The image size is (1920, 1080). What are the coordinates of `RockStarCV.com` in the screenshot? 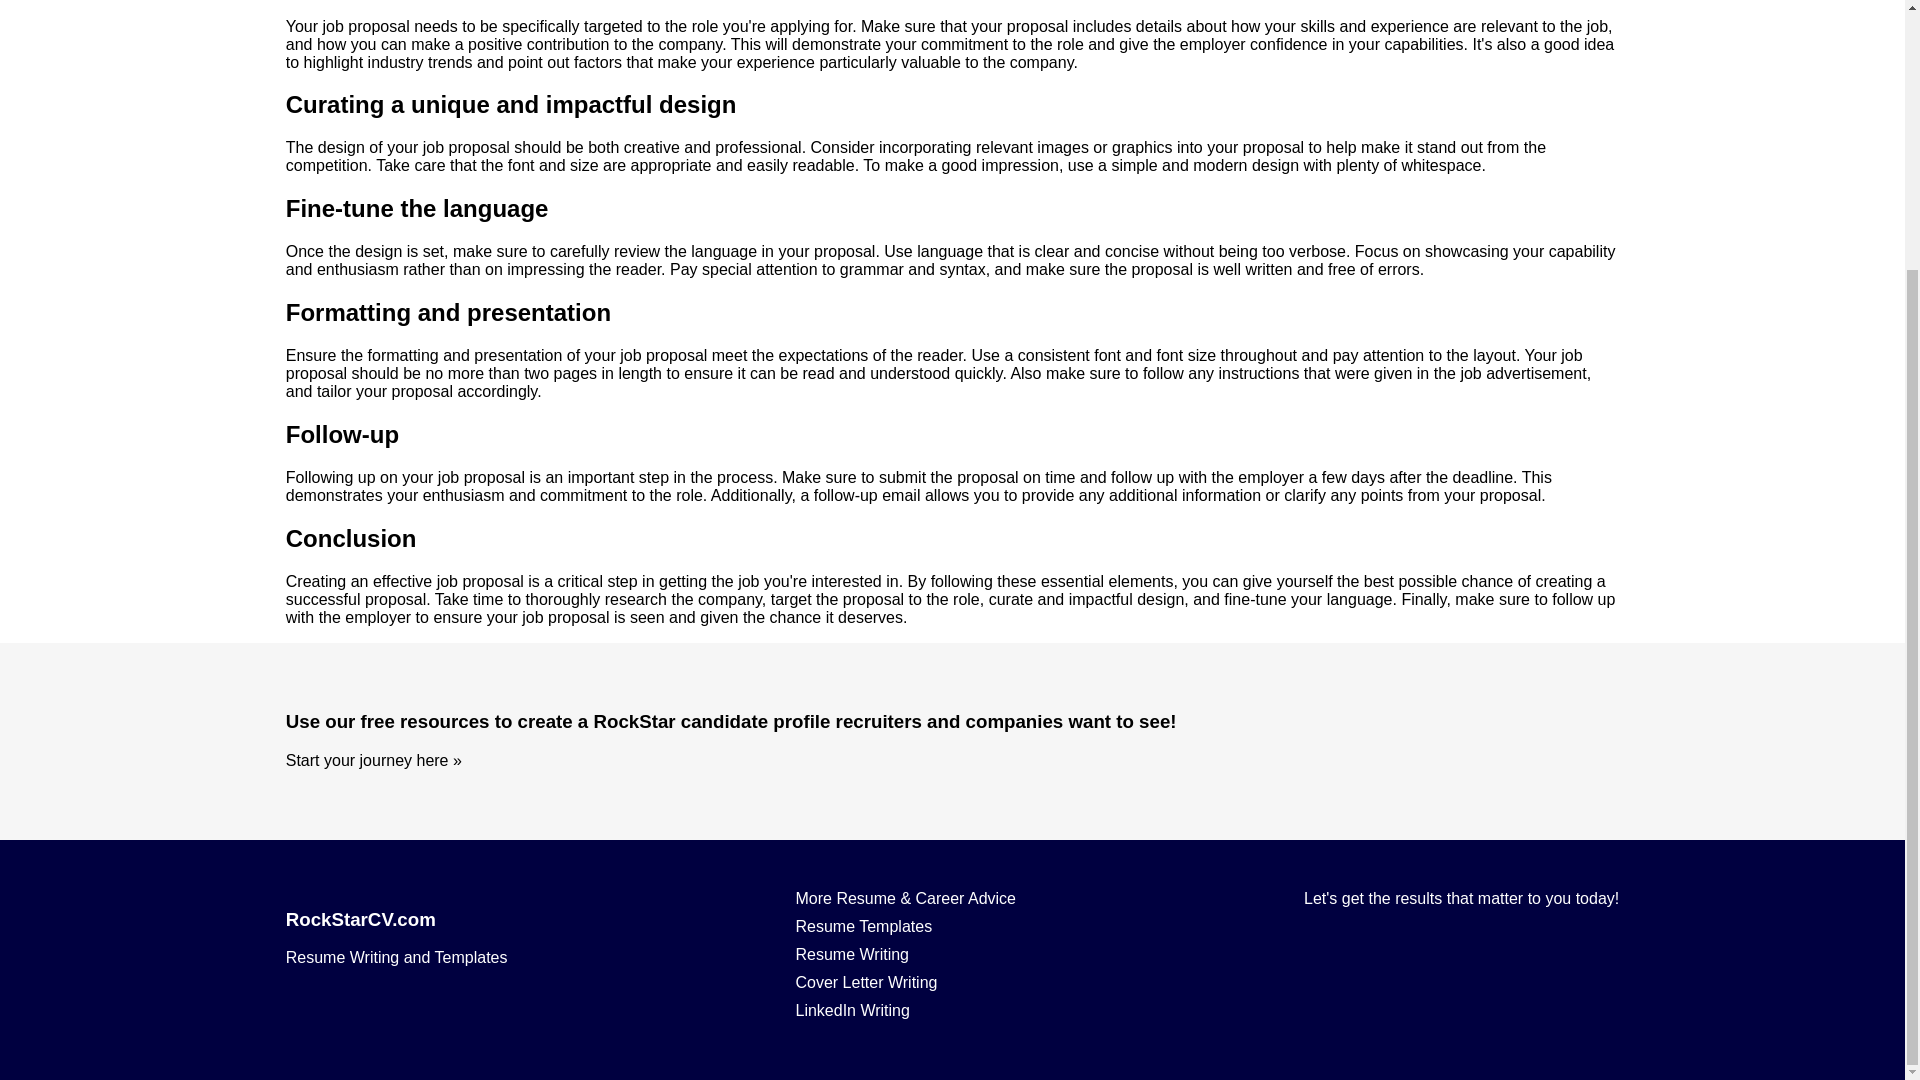 It's located at (397, 920).